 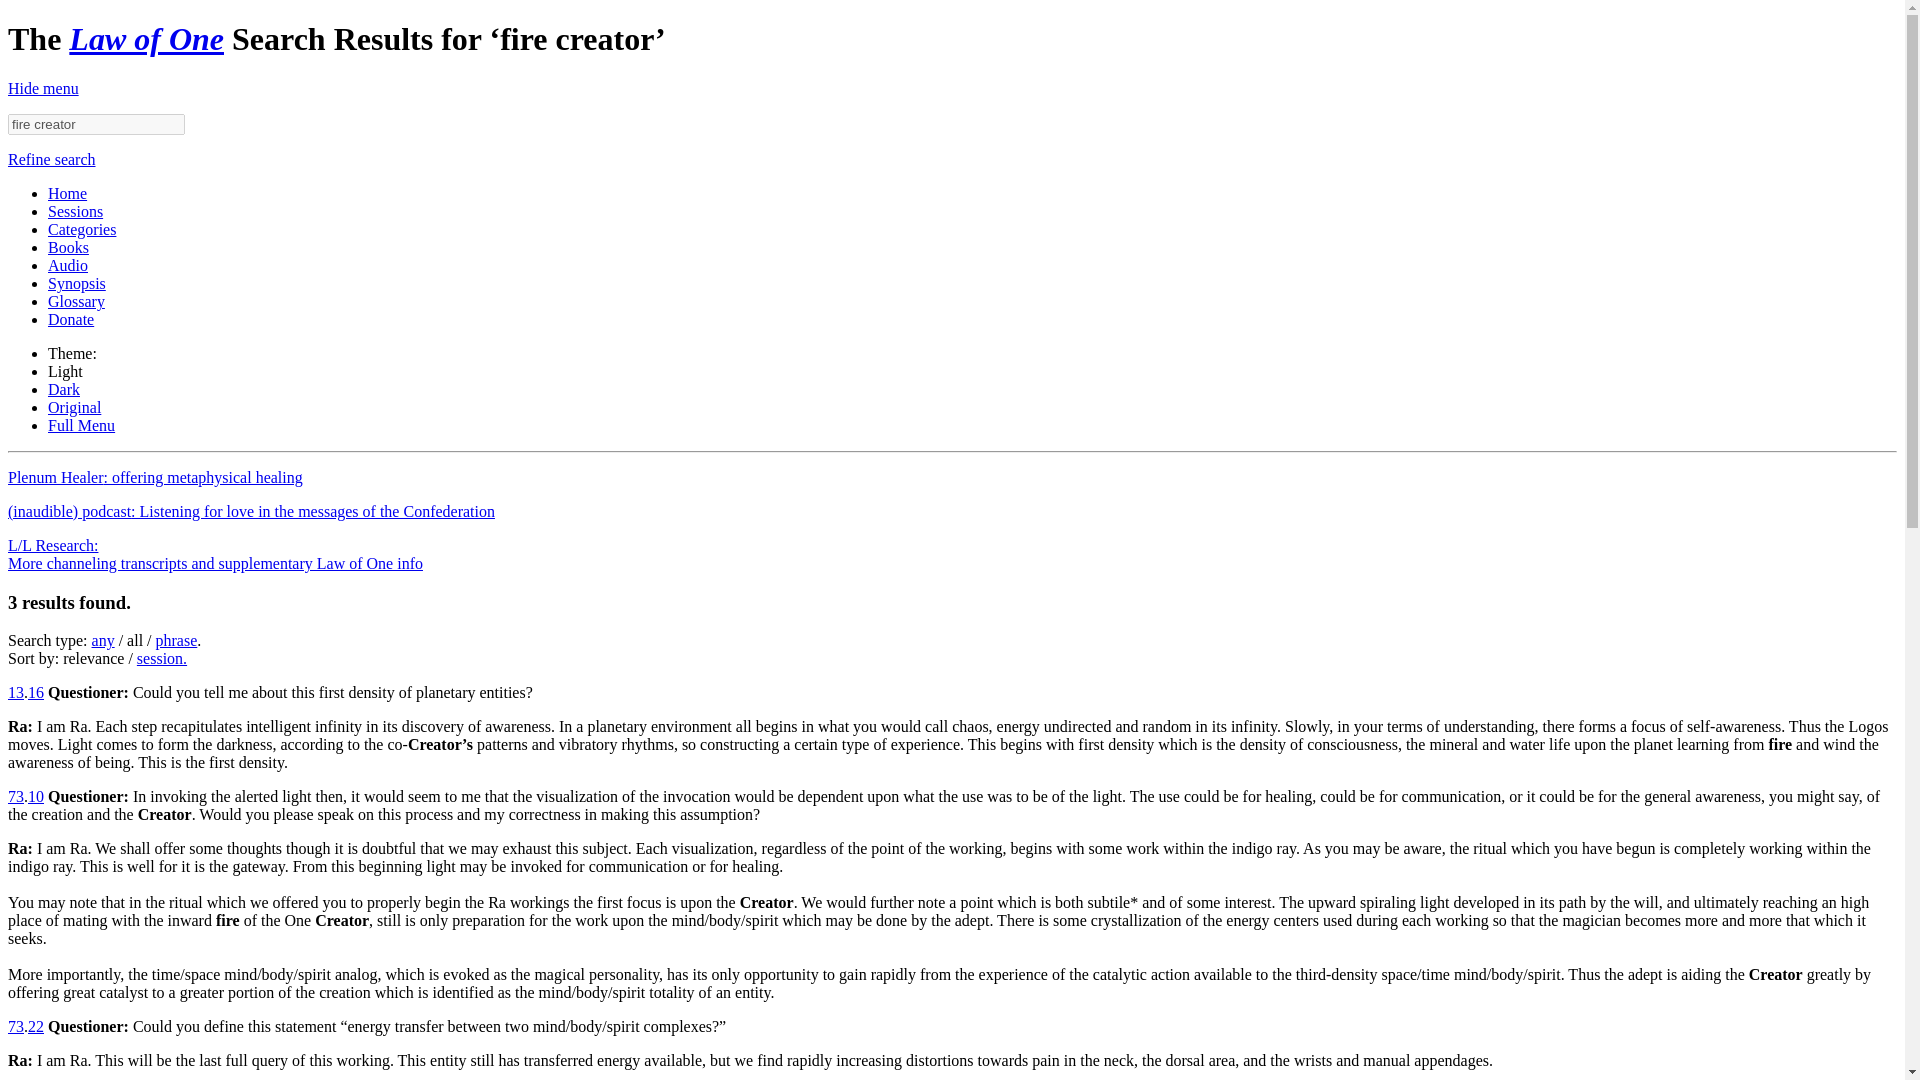 What do you see at coordinates (82, 229) in the screenshot?
I see `Categories` at bounding box center [82, 229].